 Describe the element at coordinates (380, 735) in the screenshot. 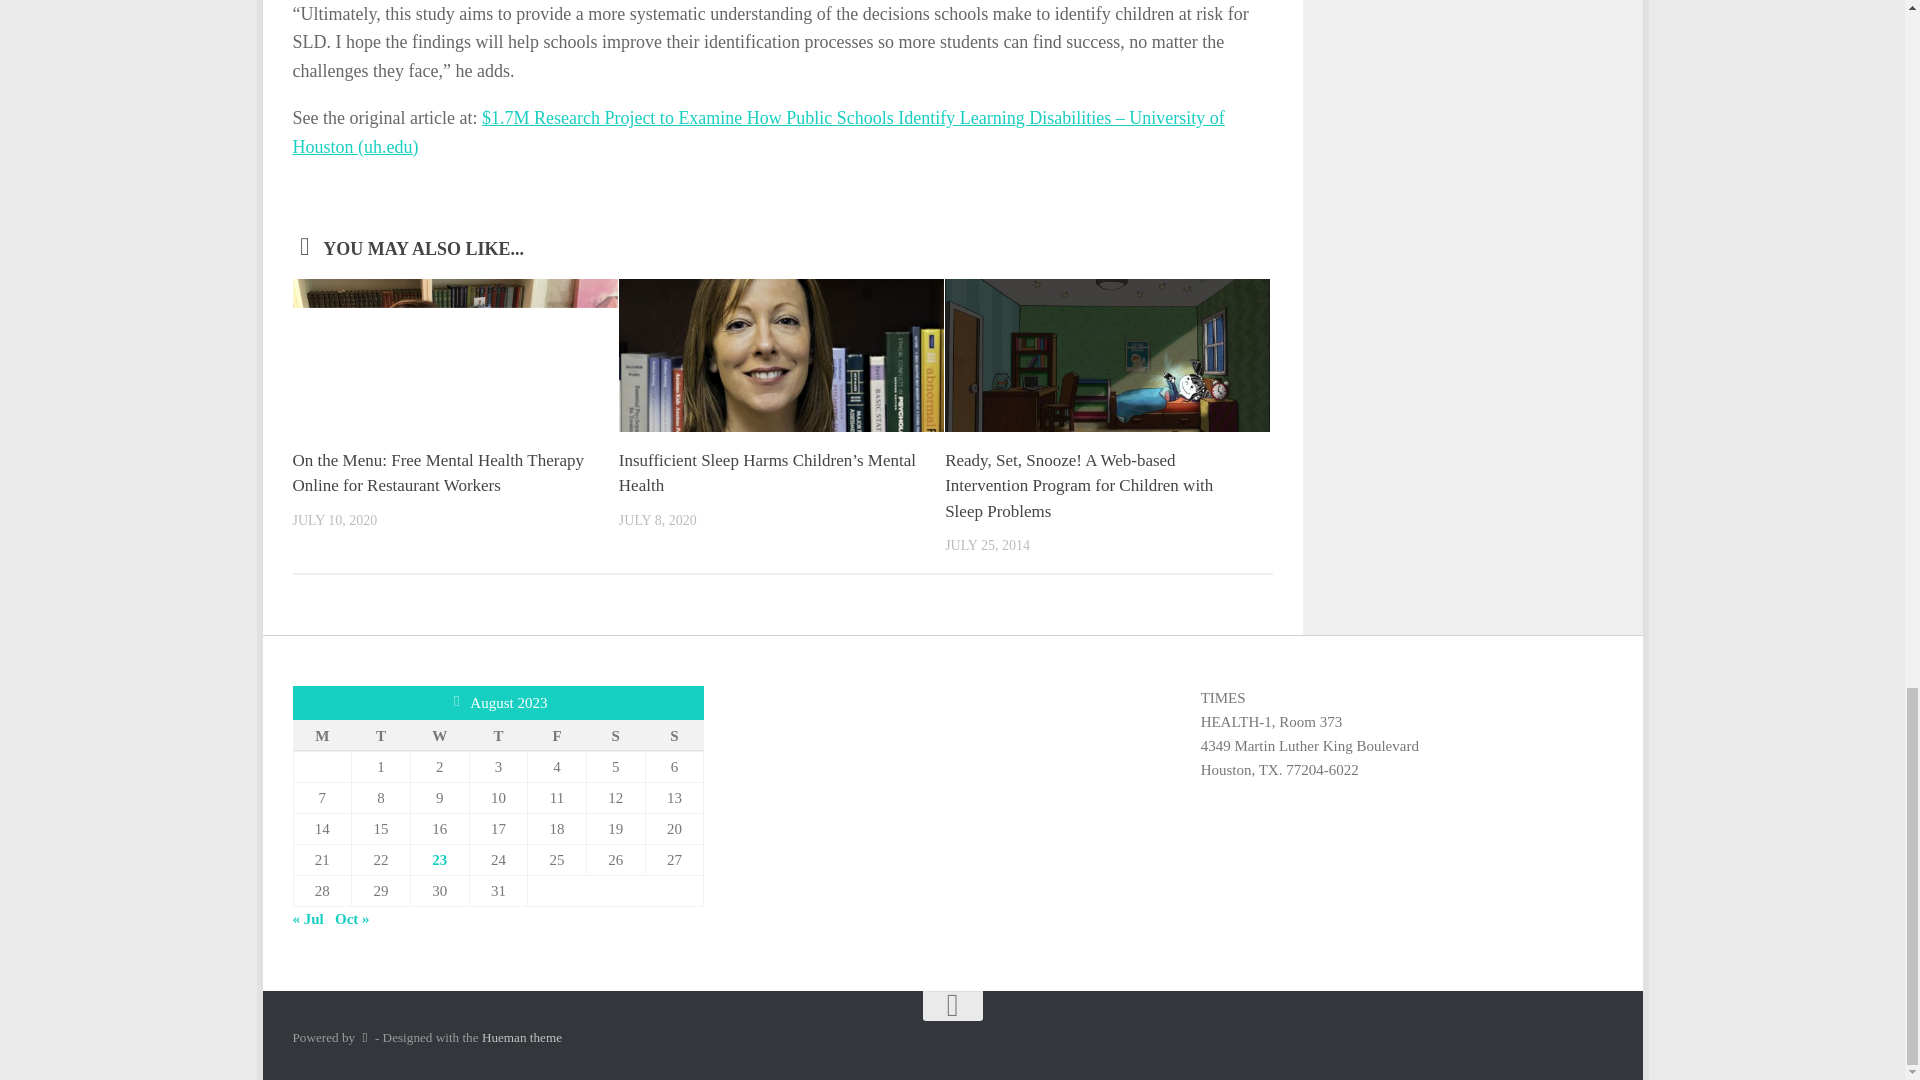

I see `Tuesday` at that location.